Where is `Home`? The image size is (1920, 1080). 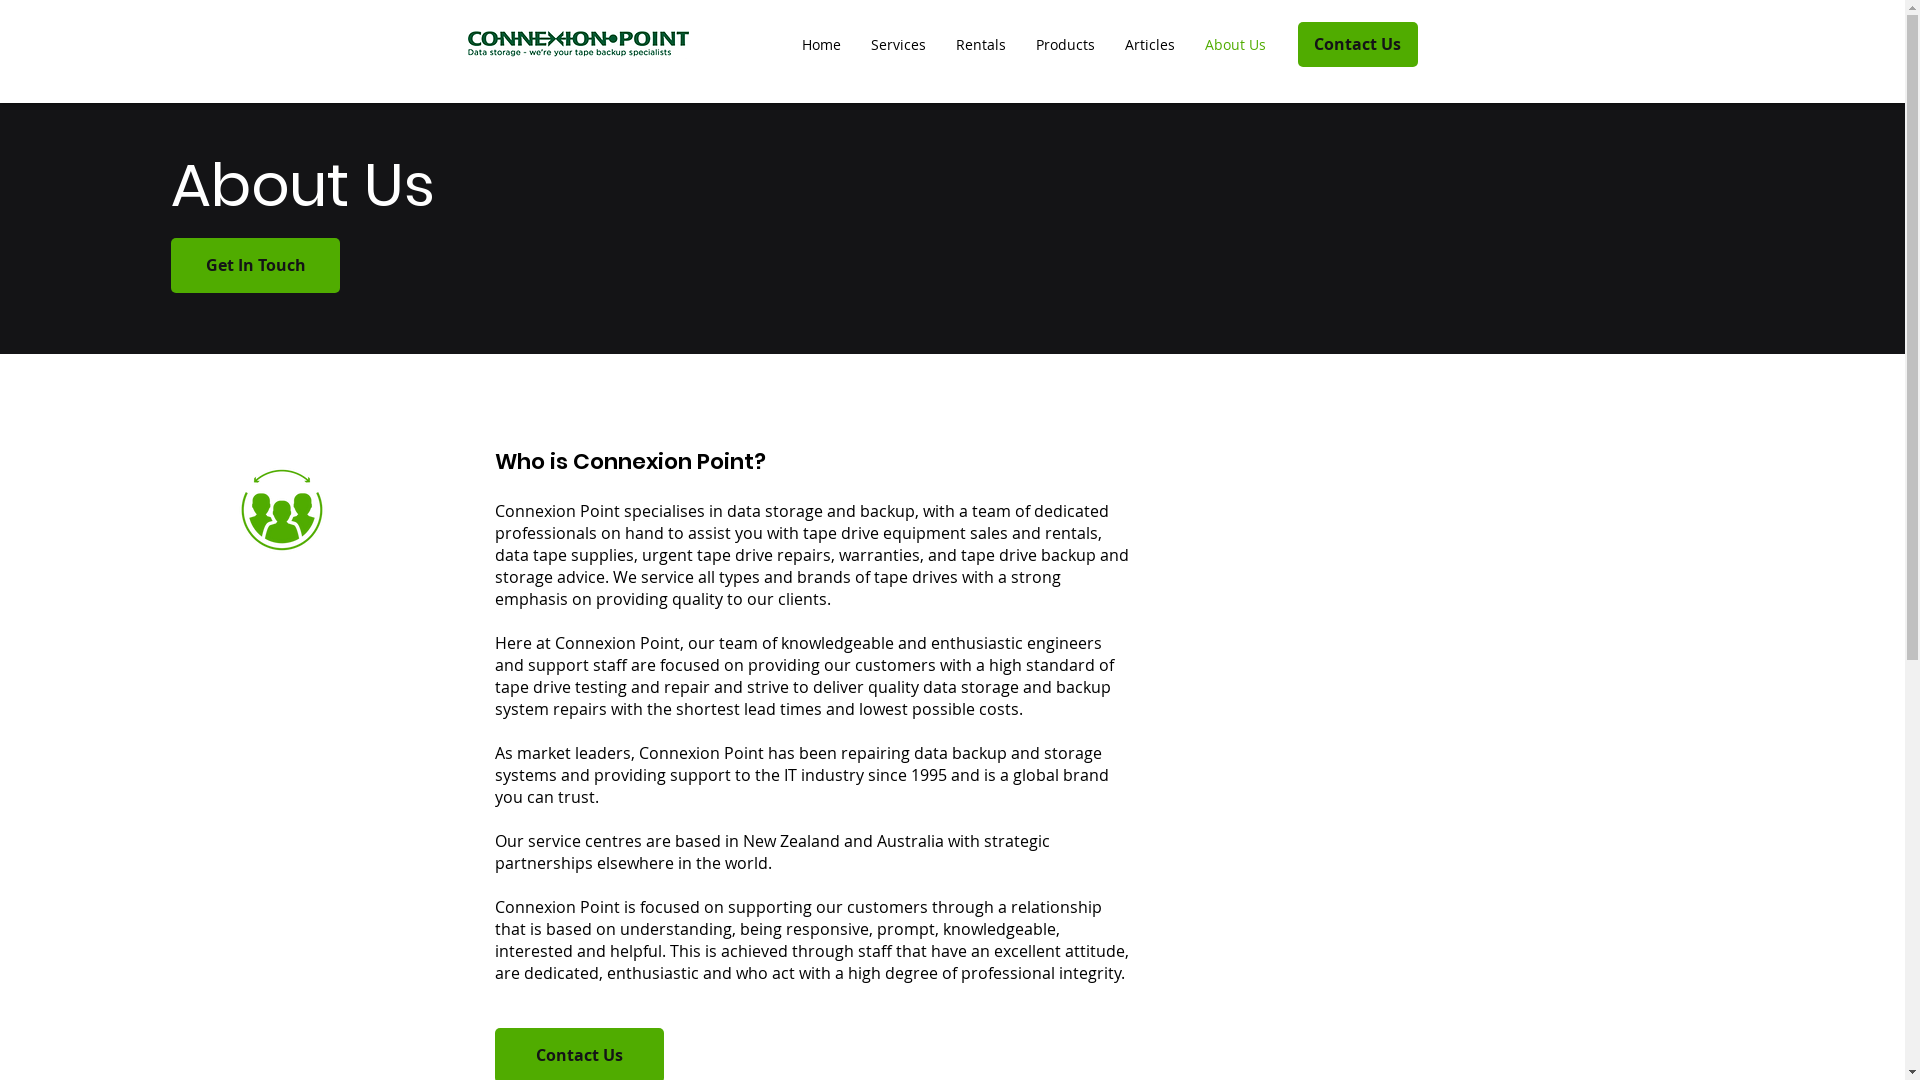 Home is located at coordinates (820, 45).